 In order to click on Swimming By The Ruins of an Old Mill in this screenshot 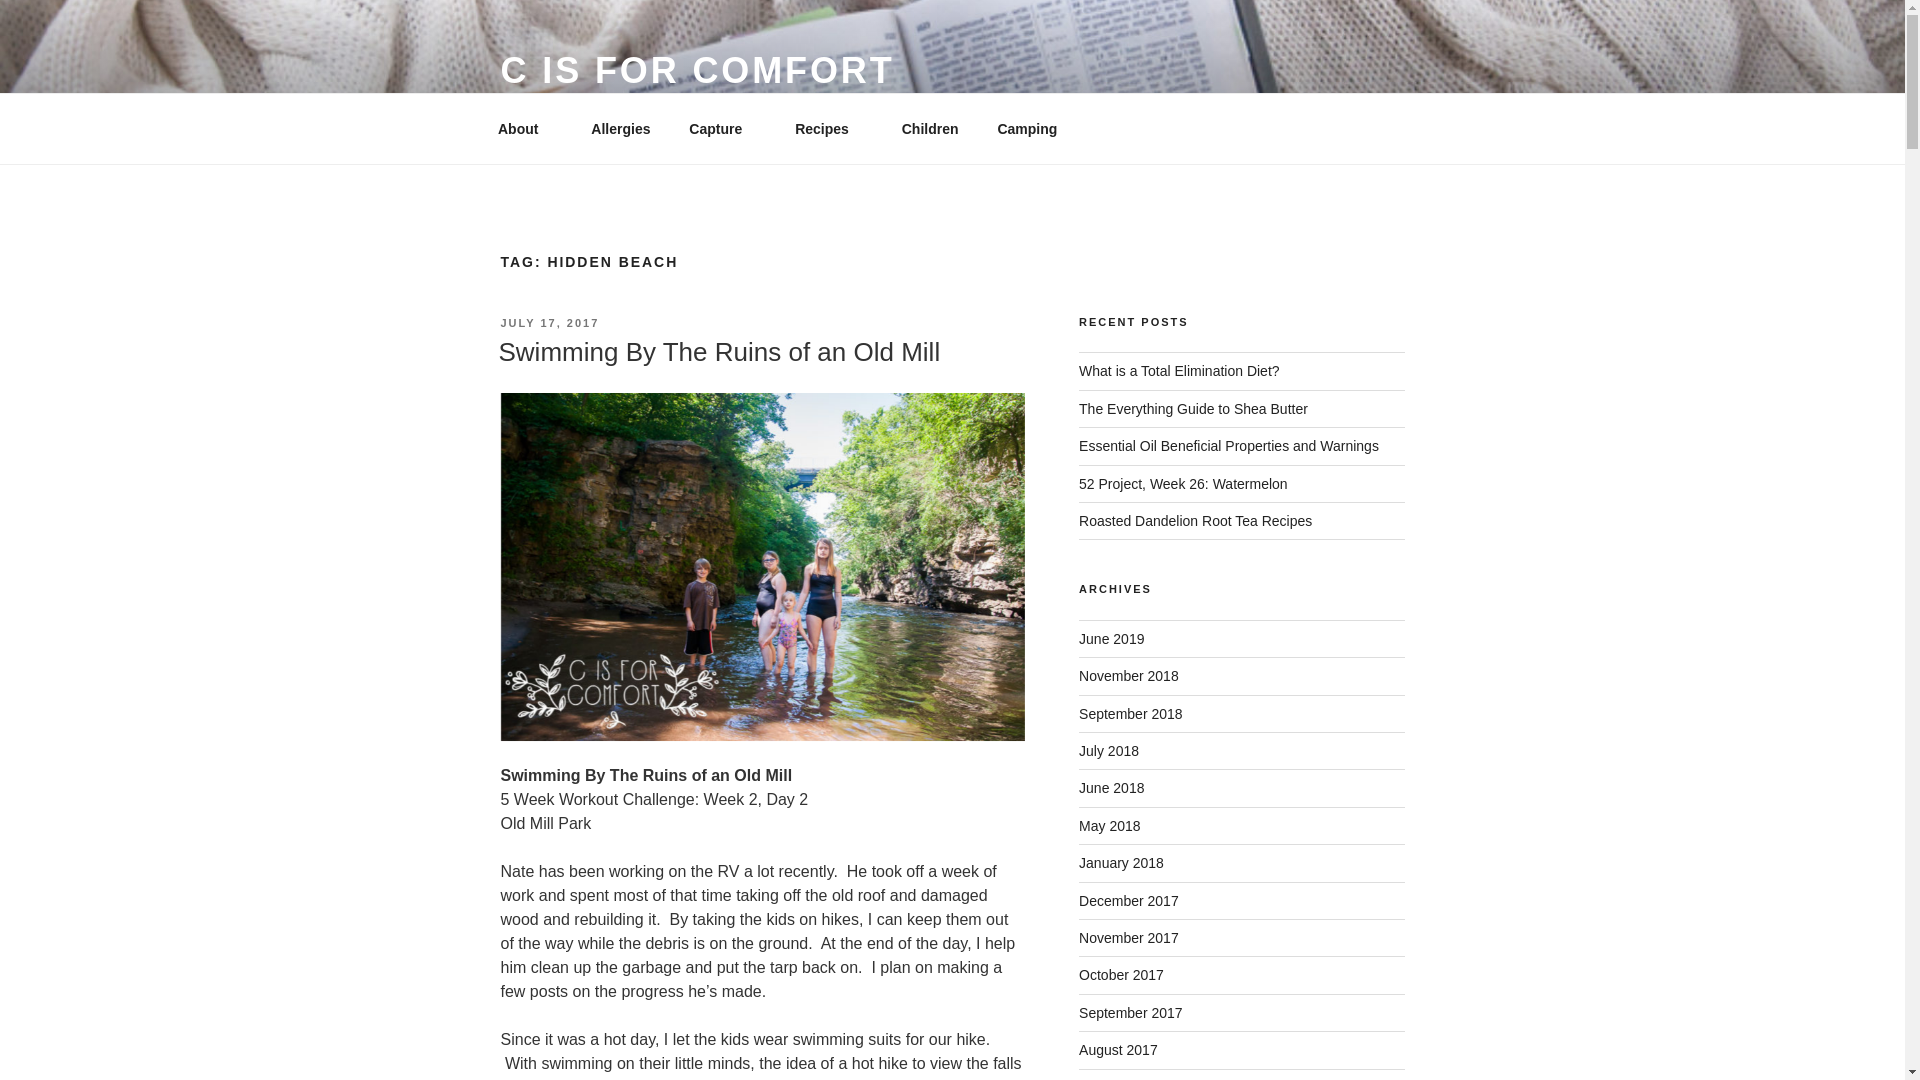, I will do `click(718, 352)`.